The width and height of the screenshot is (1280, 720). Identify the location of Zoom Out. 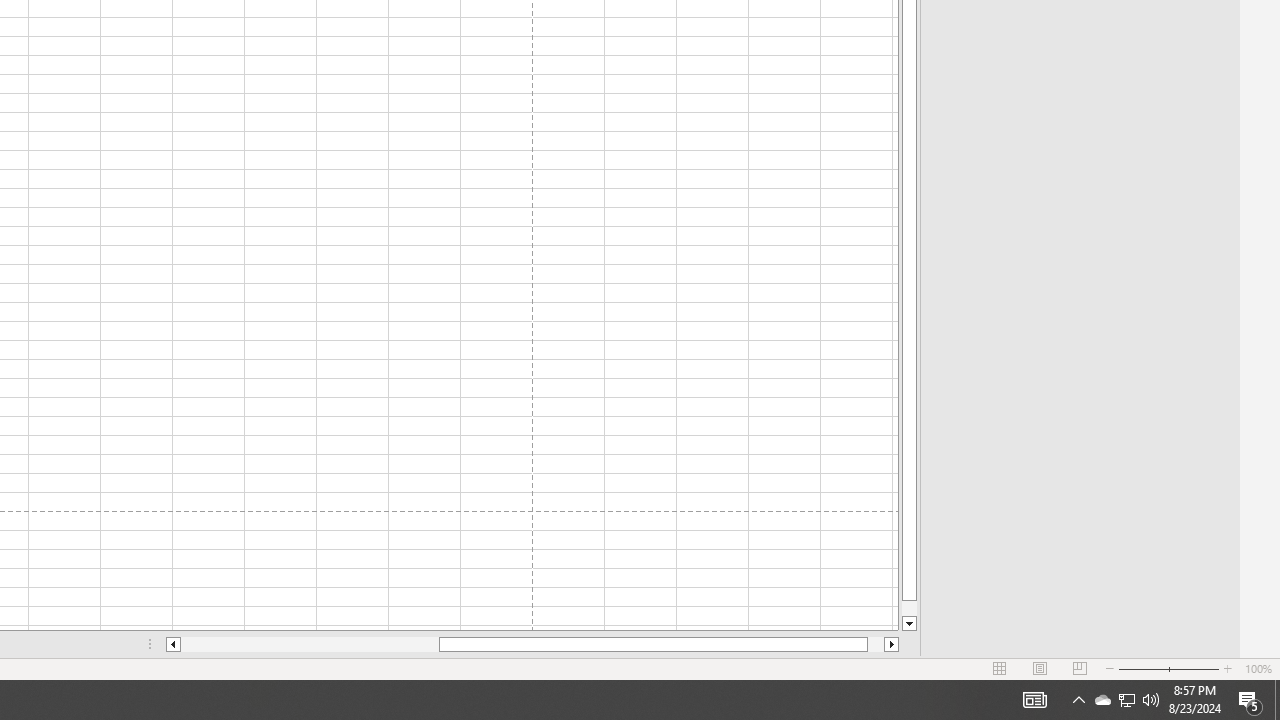
(1142, 668).